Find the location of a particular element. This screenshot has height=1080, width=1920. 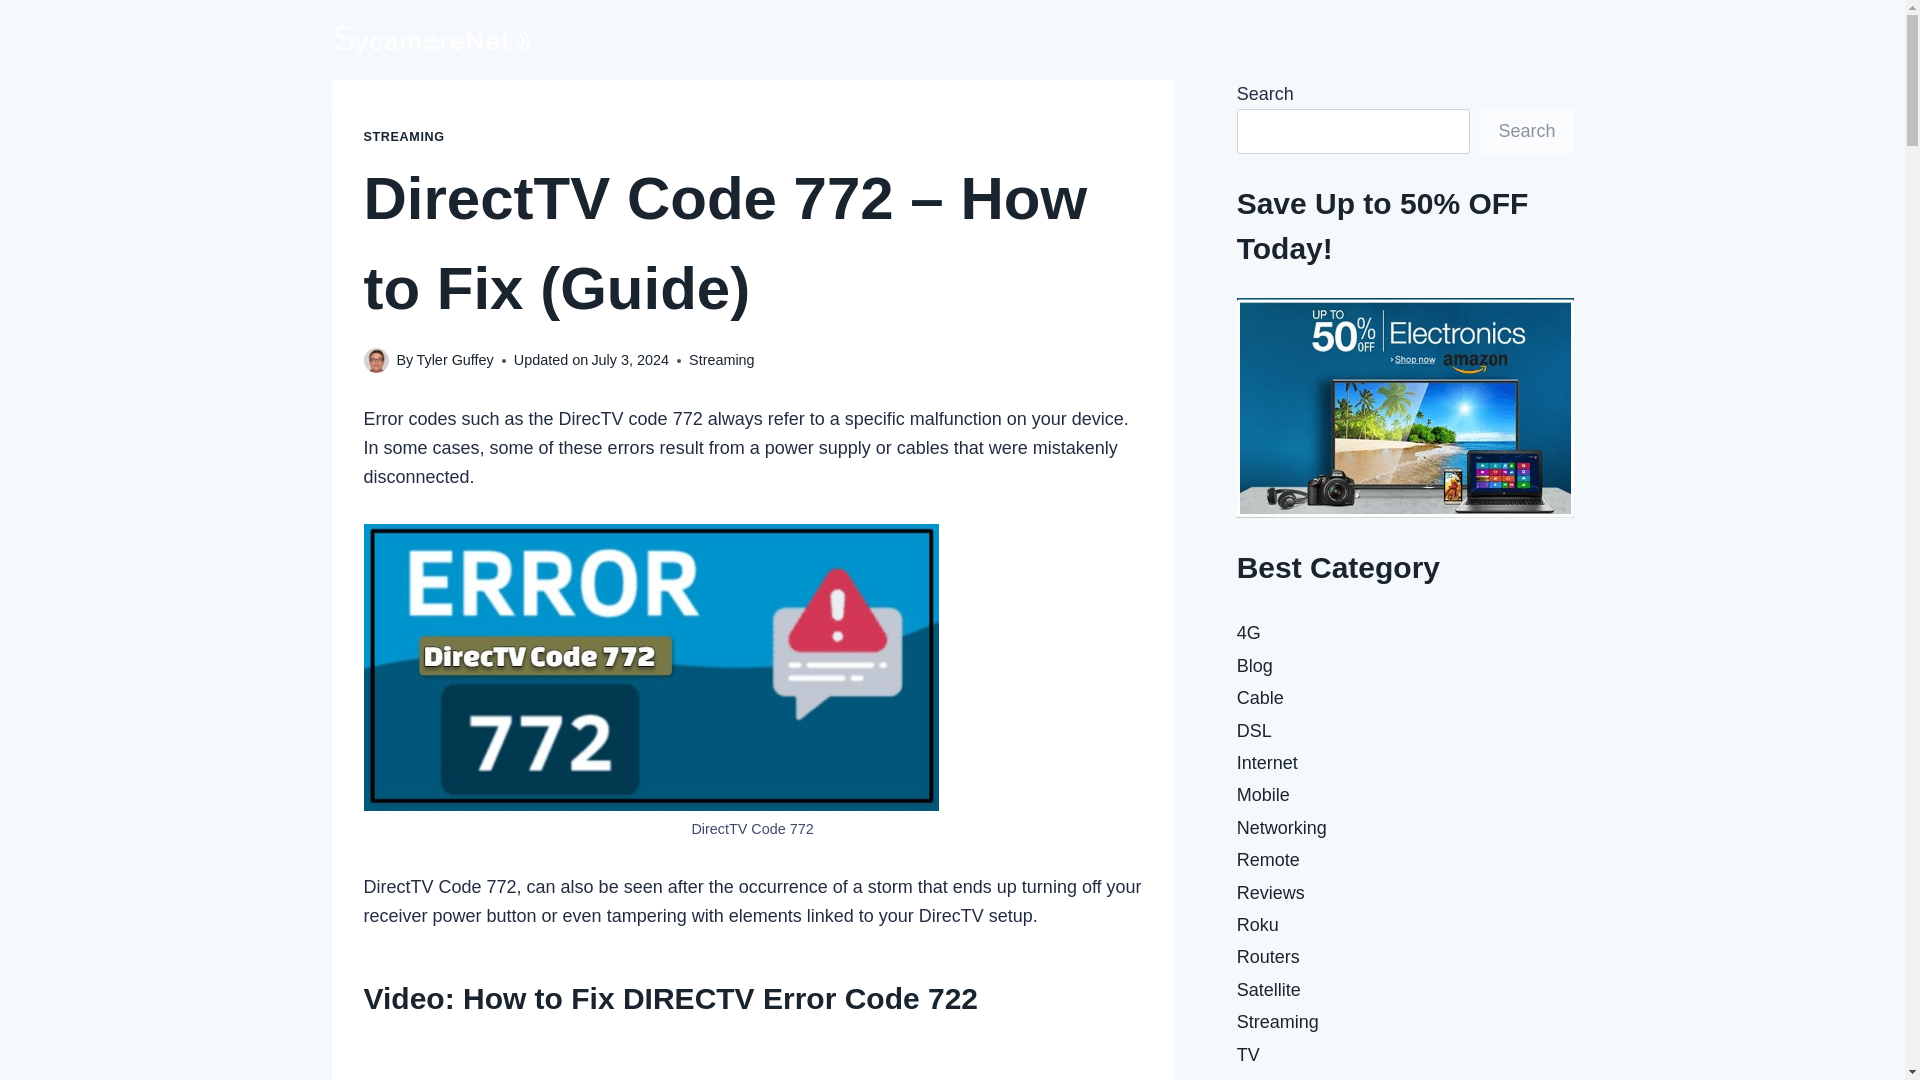

Blog is located at coordinates (1497, 40).